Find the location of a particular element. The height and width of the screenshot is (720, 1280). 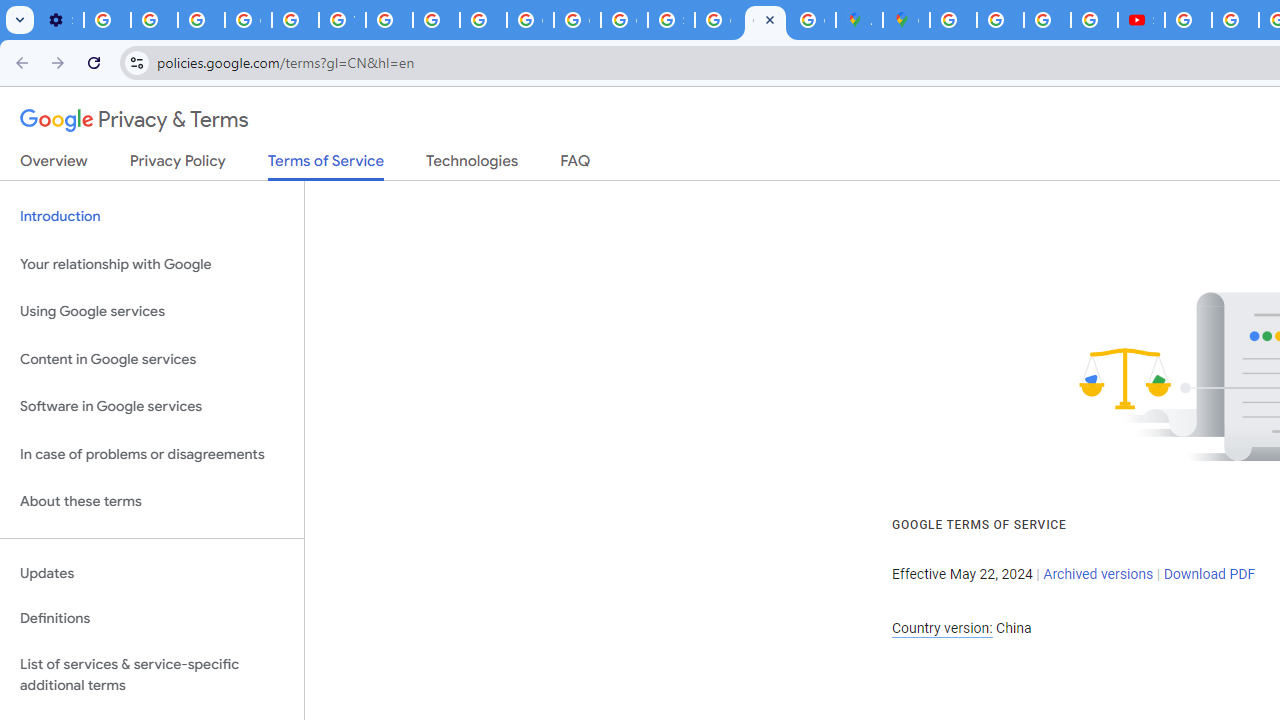

Delete photos & videos - Computer - Google Photos Help is located at coordinates (107, 20).